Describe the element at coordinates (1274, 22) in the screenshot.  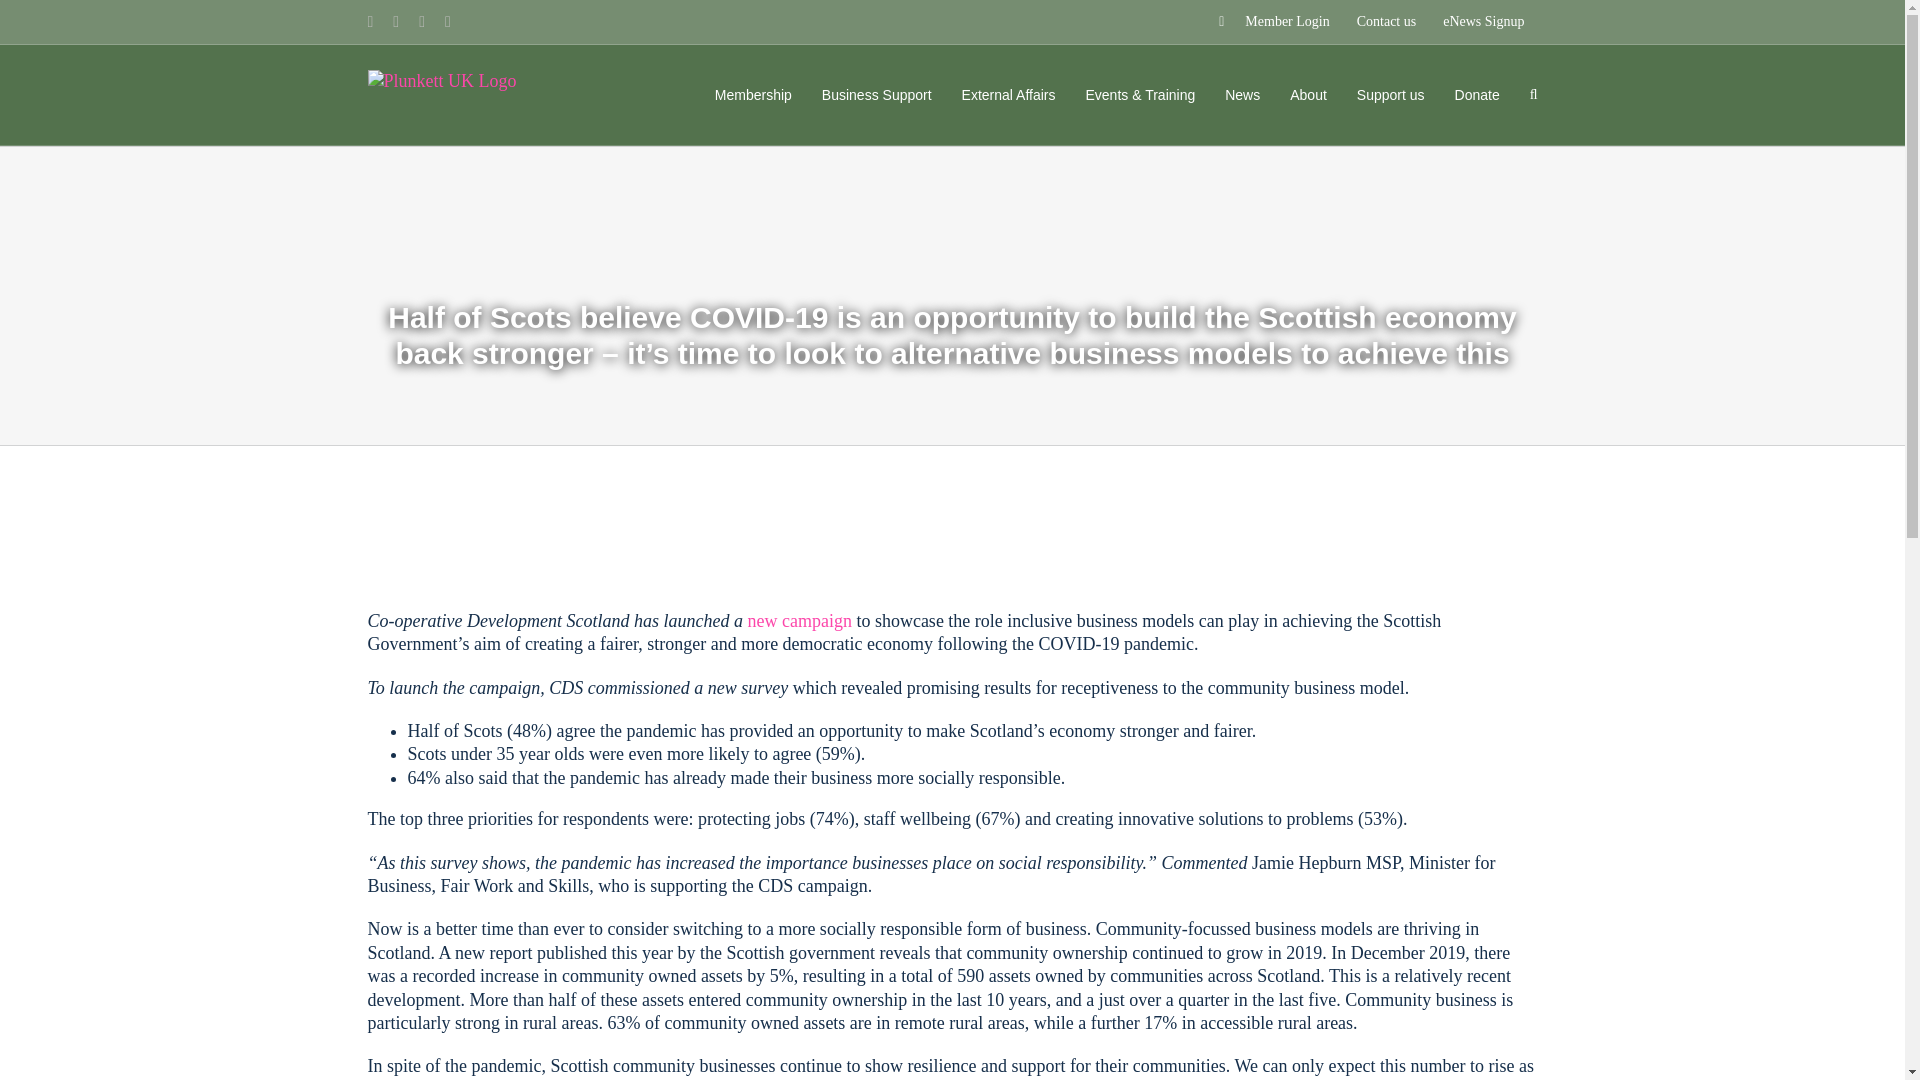
I see `Member Login` at that location.